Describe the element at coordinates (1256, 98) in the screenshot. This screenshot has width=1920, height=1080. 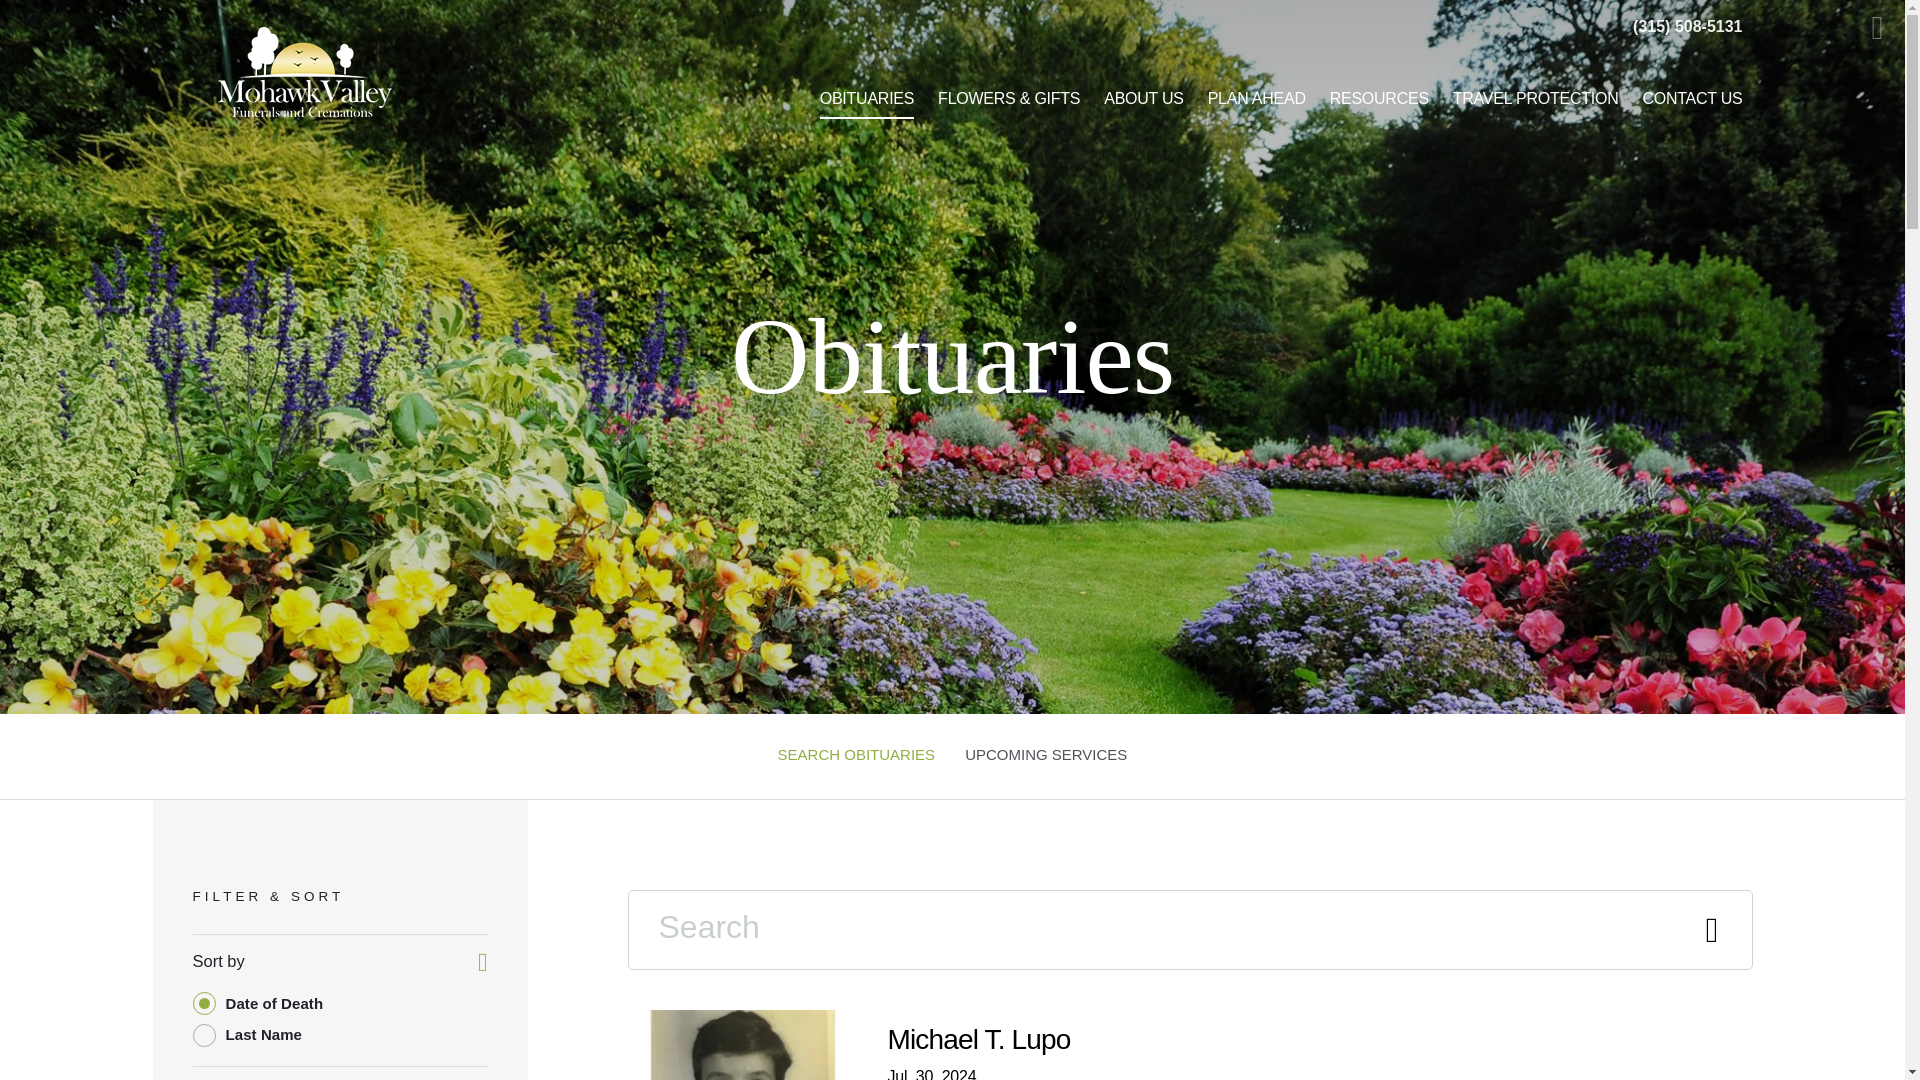
I see `RESOURCES` at that location.